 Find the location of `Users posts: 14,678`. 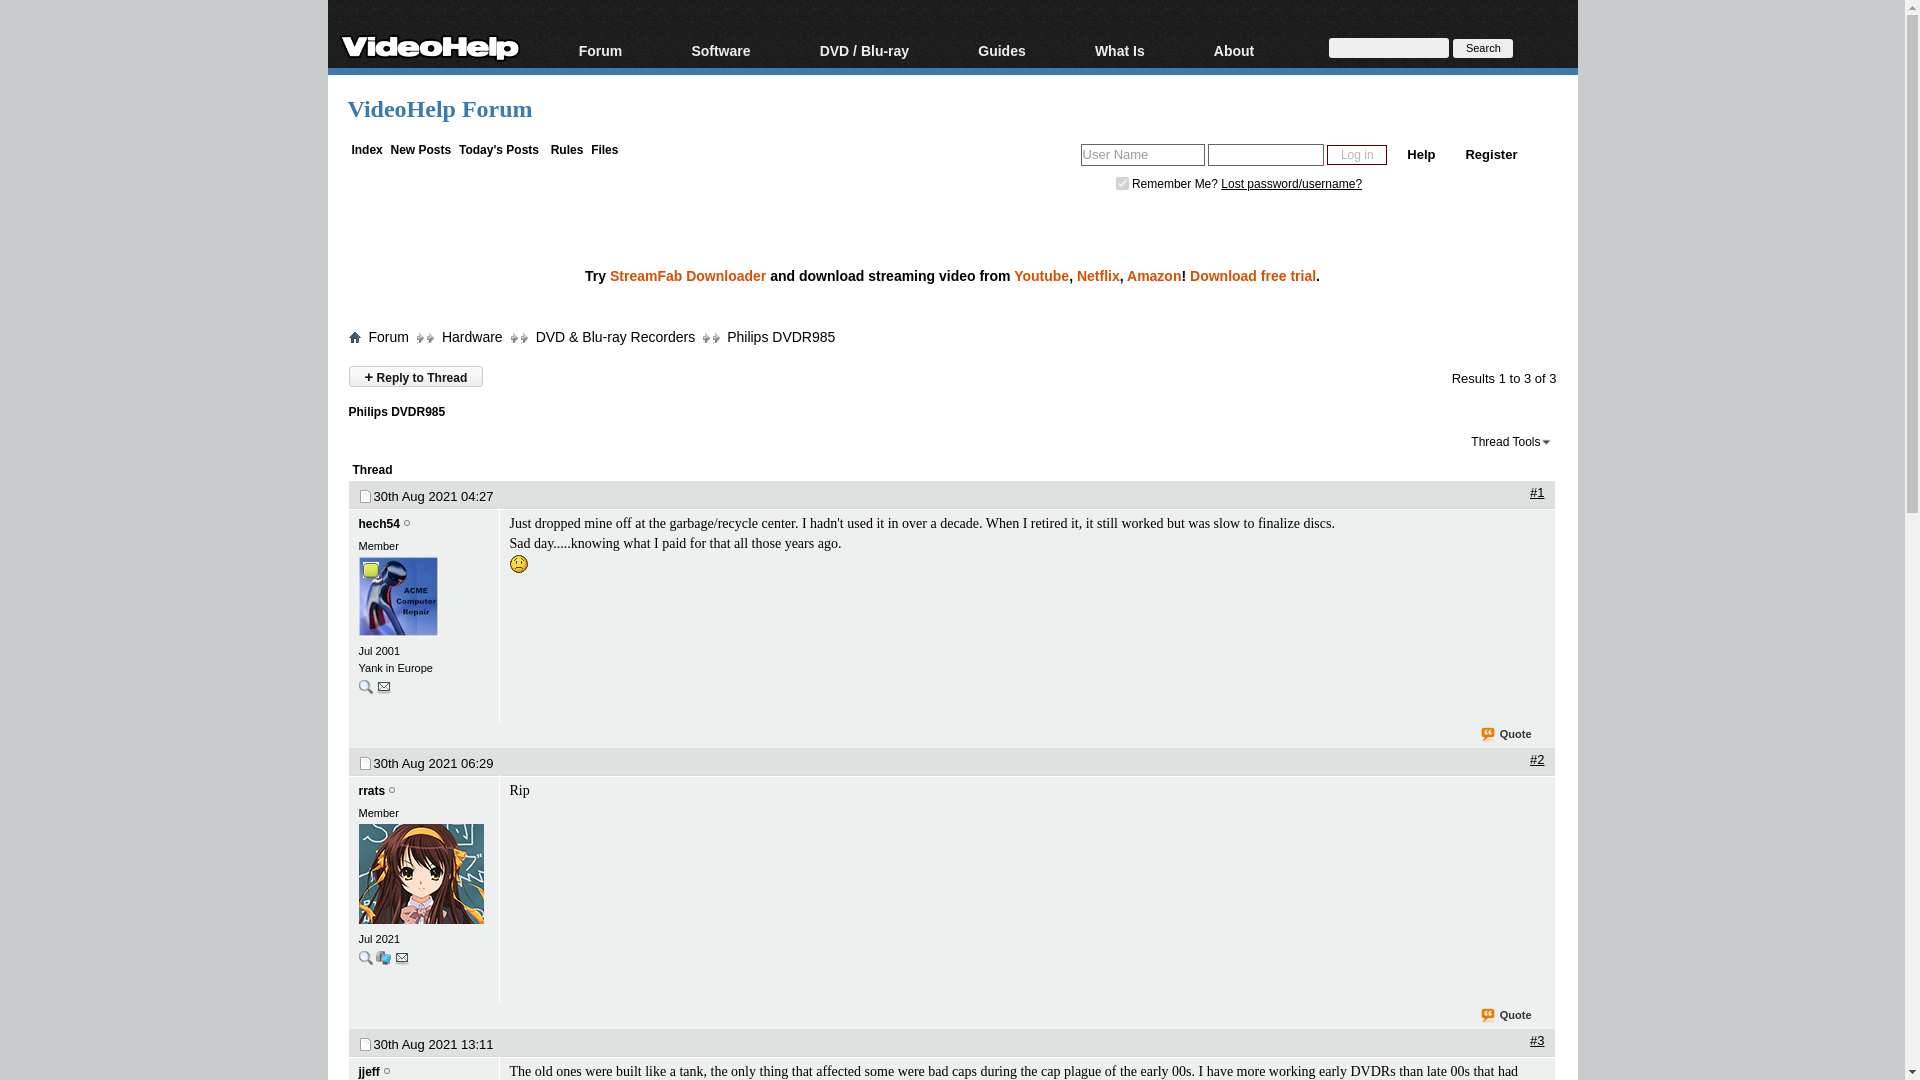

Users posts: 14,678 is located at coordinates (364, 687).